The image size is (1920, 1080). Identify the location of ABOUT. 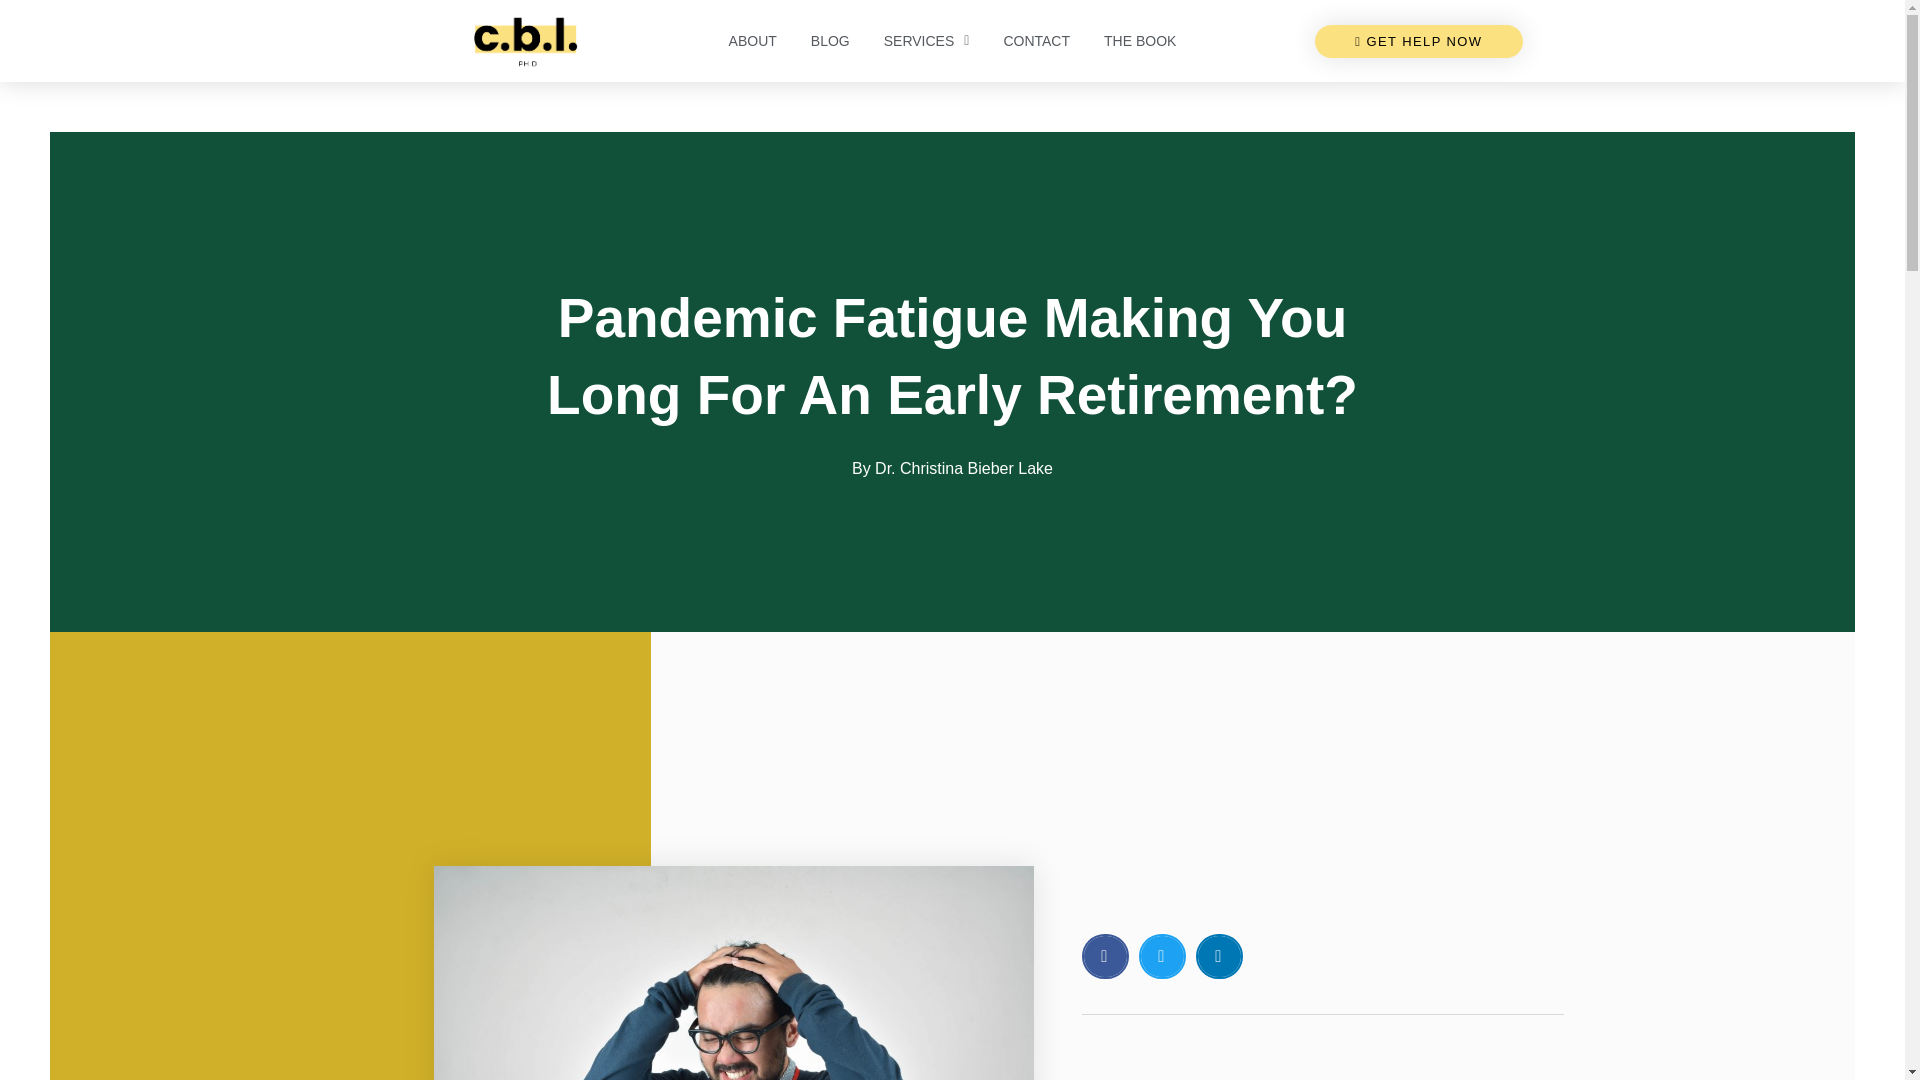
(753, 41).